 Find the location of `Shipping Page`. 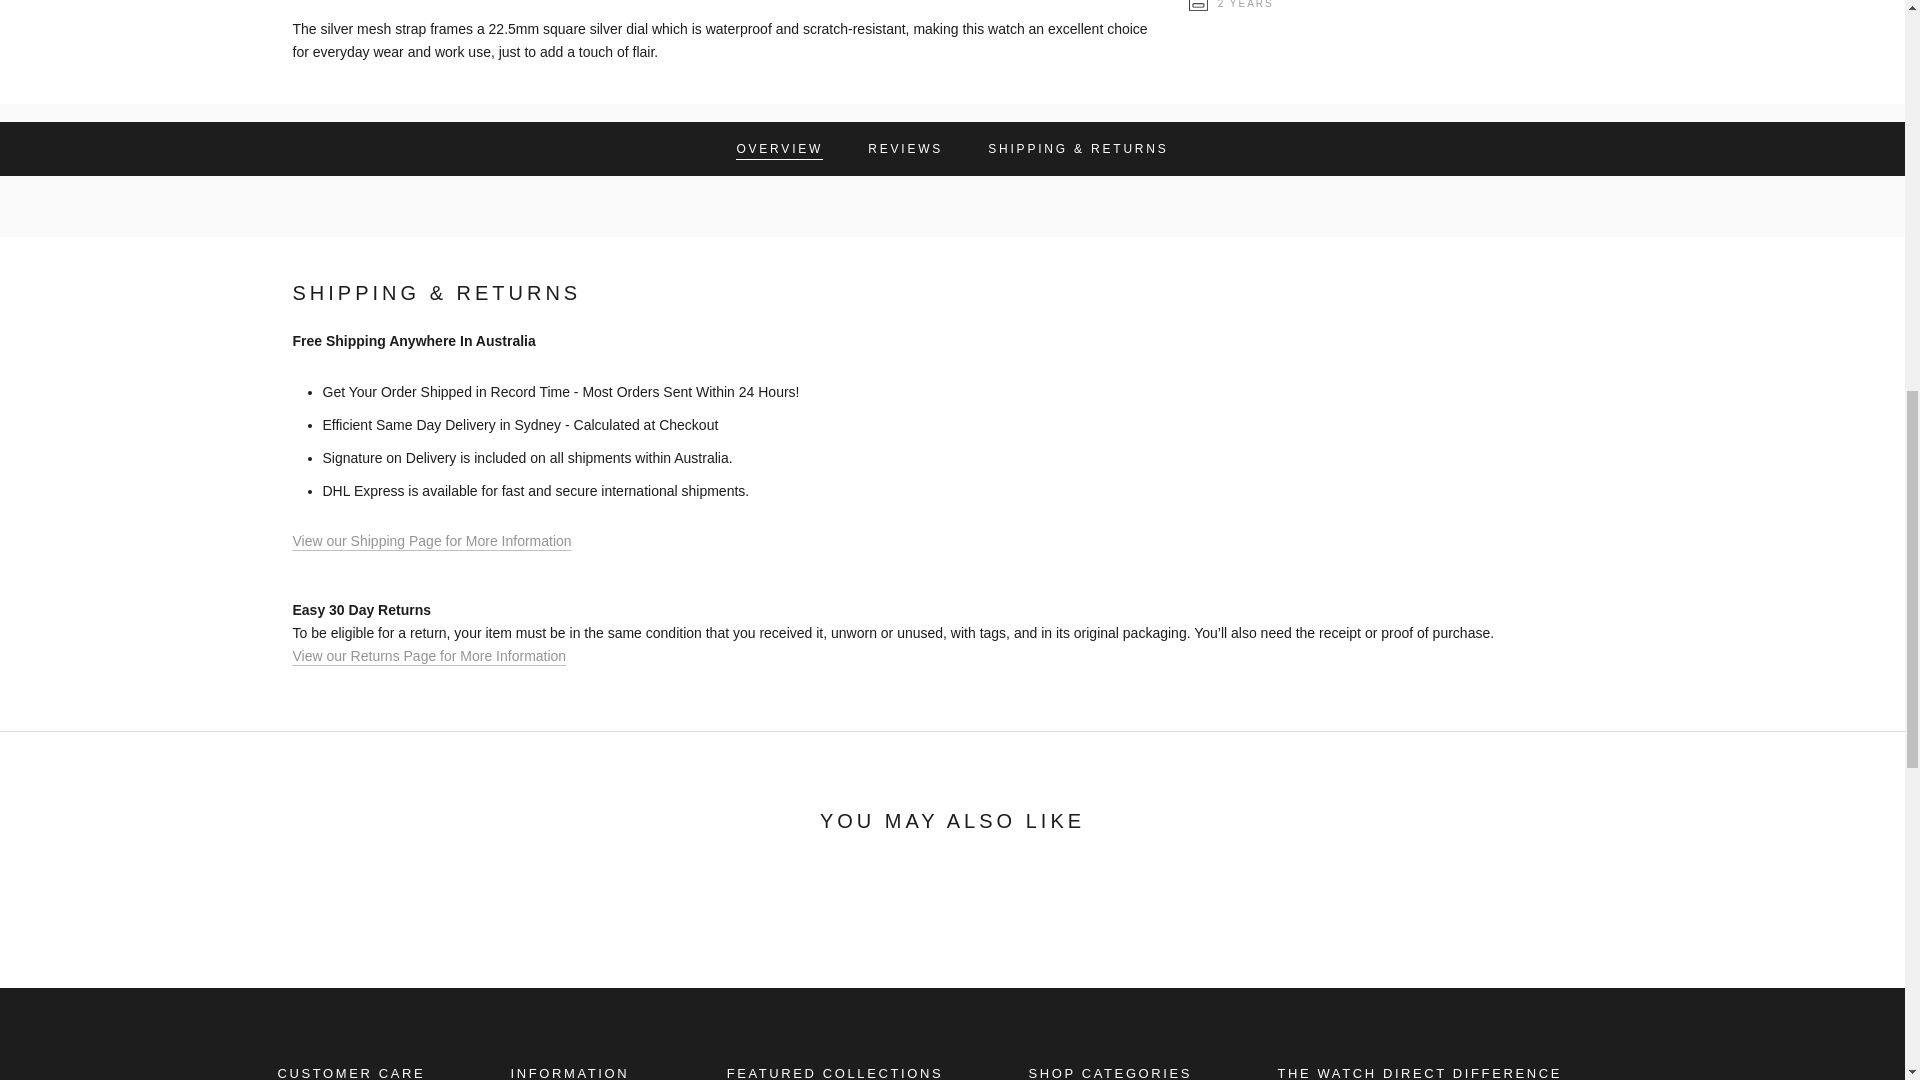

Shipping Page is located at coordinates (428, 656).